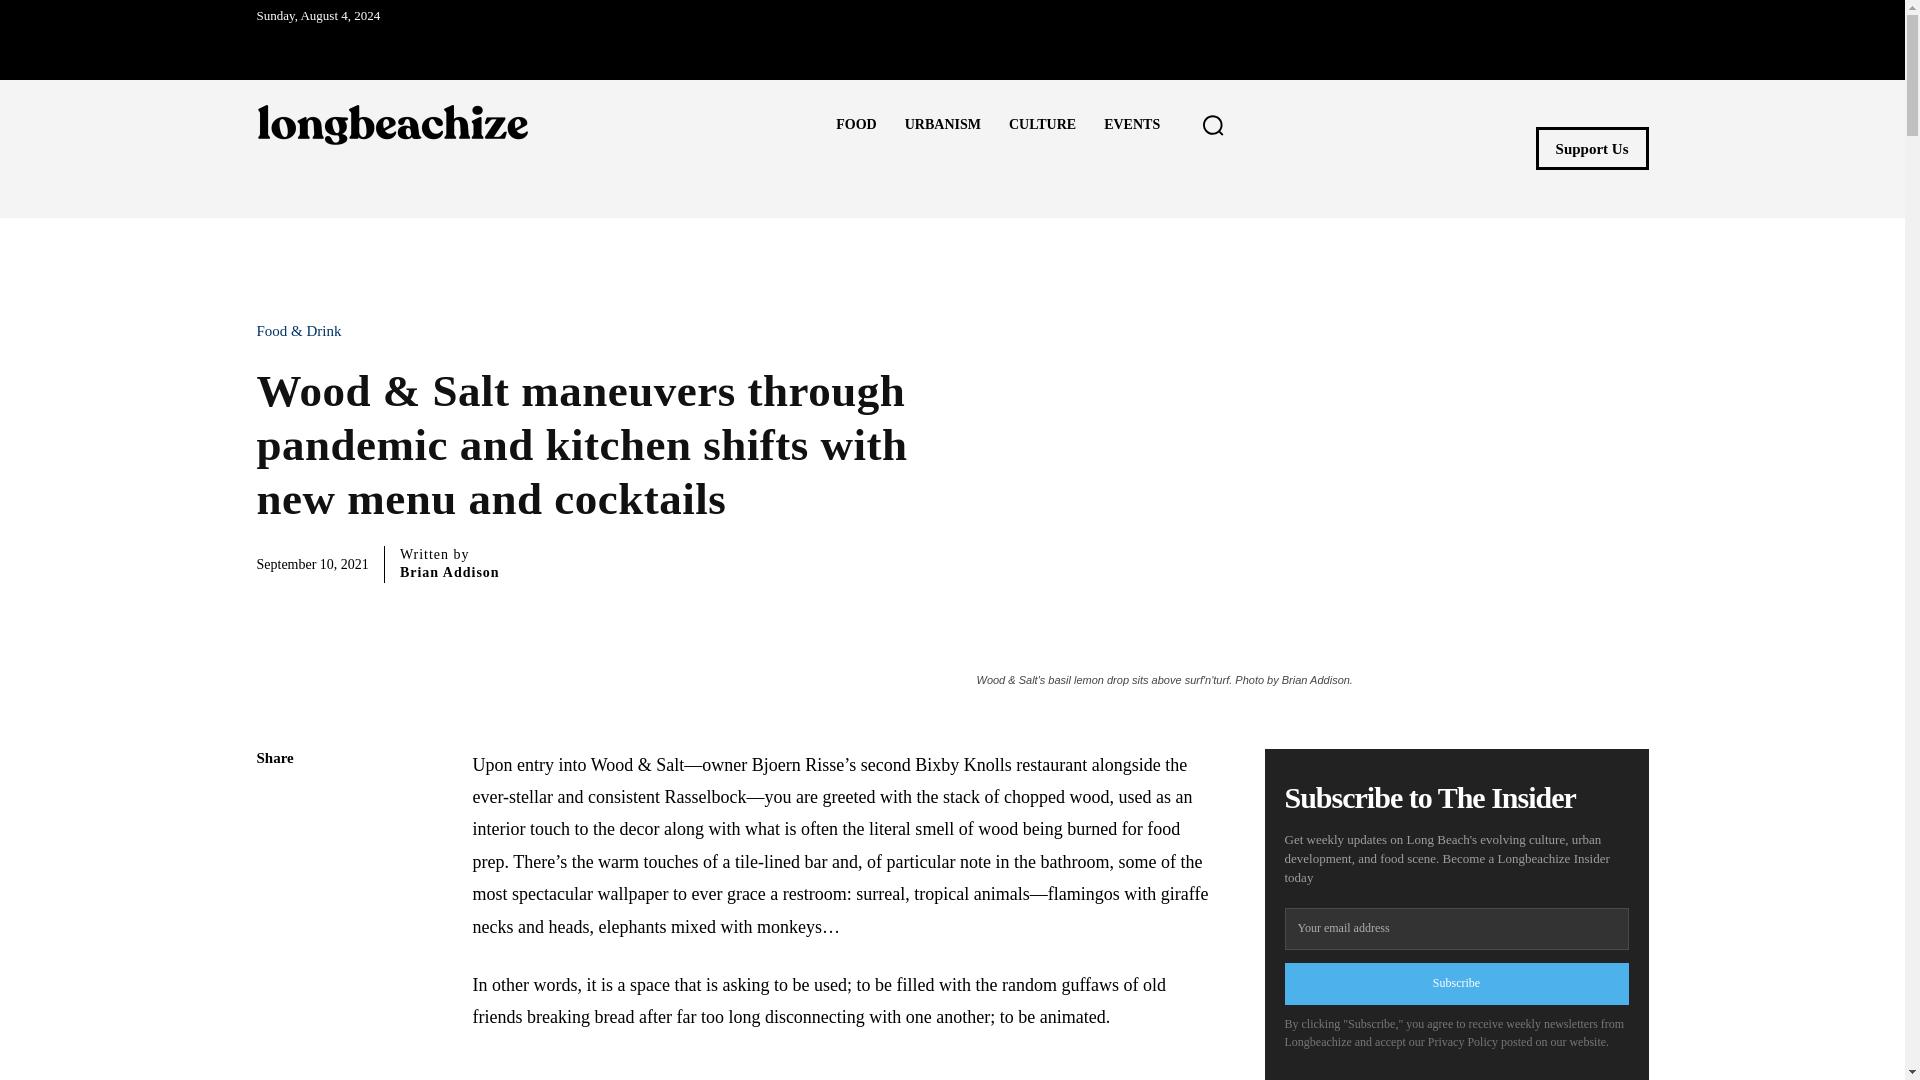 Image resolution: width=1920 pixels, height=1080 pixels. What do you see at coordinates (392, 124) in the screenshot?
I see `Longbeachize - Your Guide to Everything Long Beach` at bounding box center [392, 124].